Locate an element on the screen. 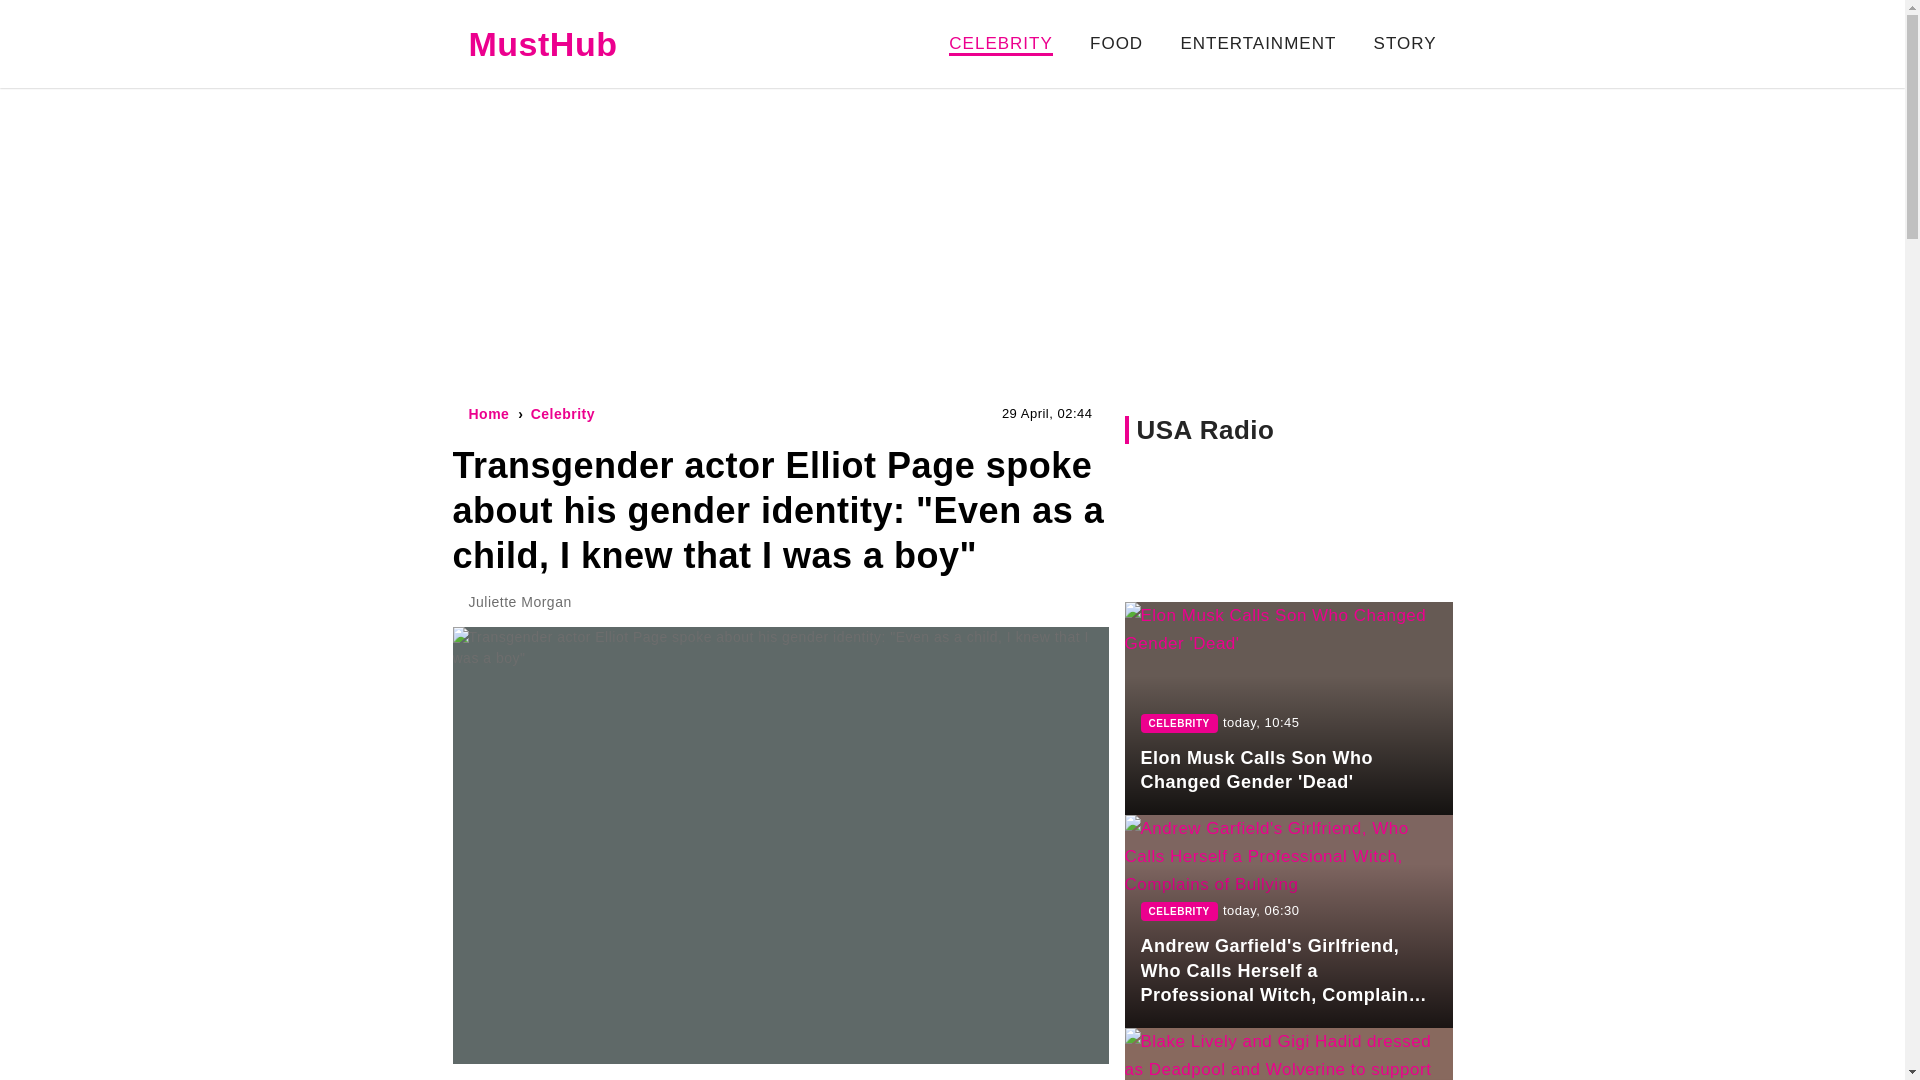 Image resolution: width=1920 pixels, height=1080 pixels. MustHub - Entertainment News, Celebrity News, Lifestyle Tips is located at coordinates (542, 44).